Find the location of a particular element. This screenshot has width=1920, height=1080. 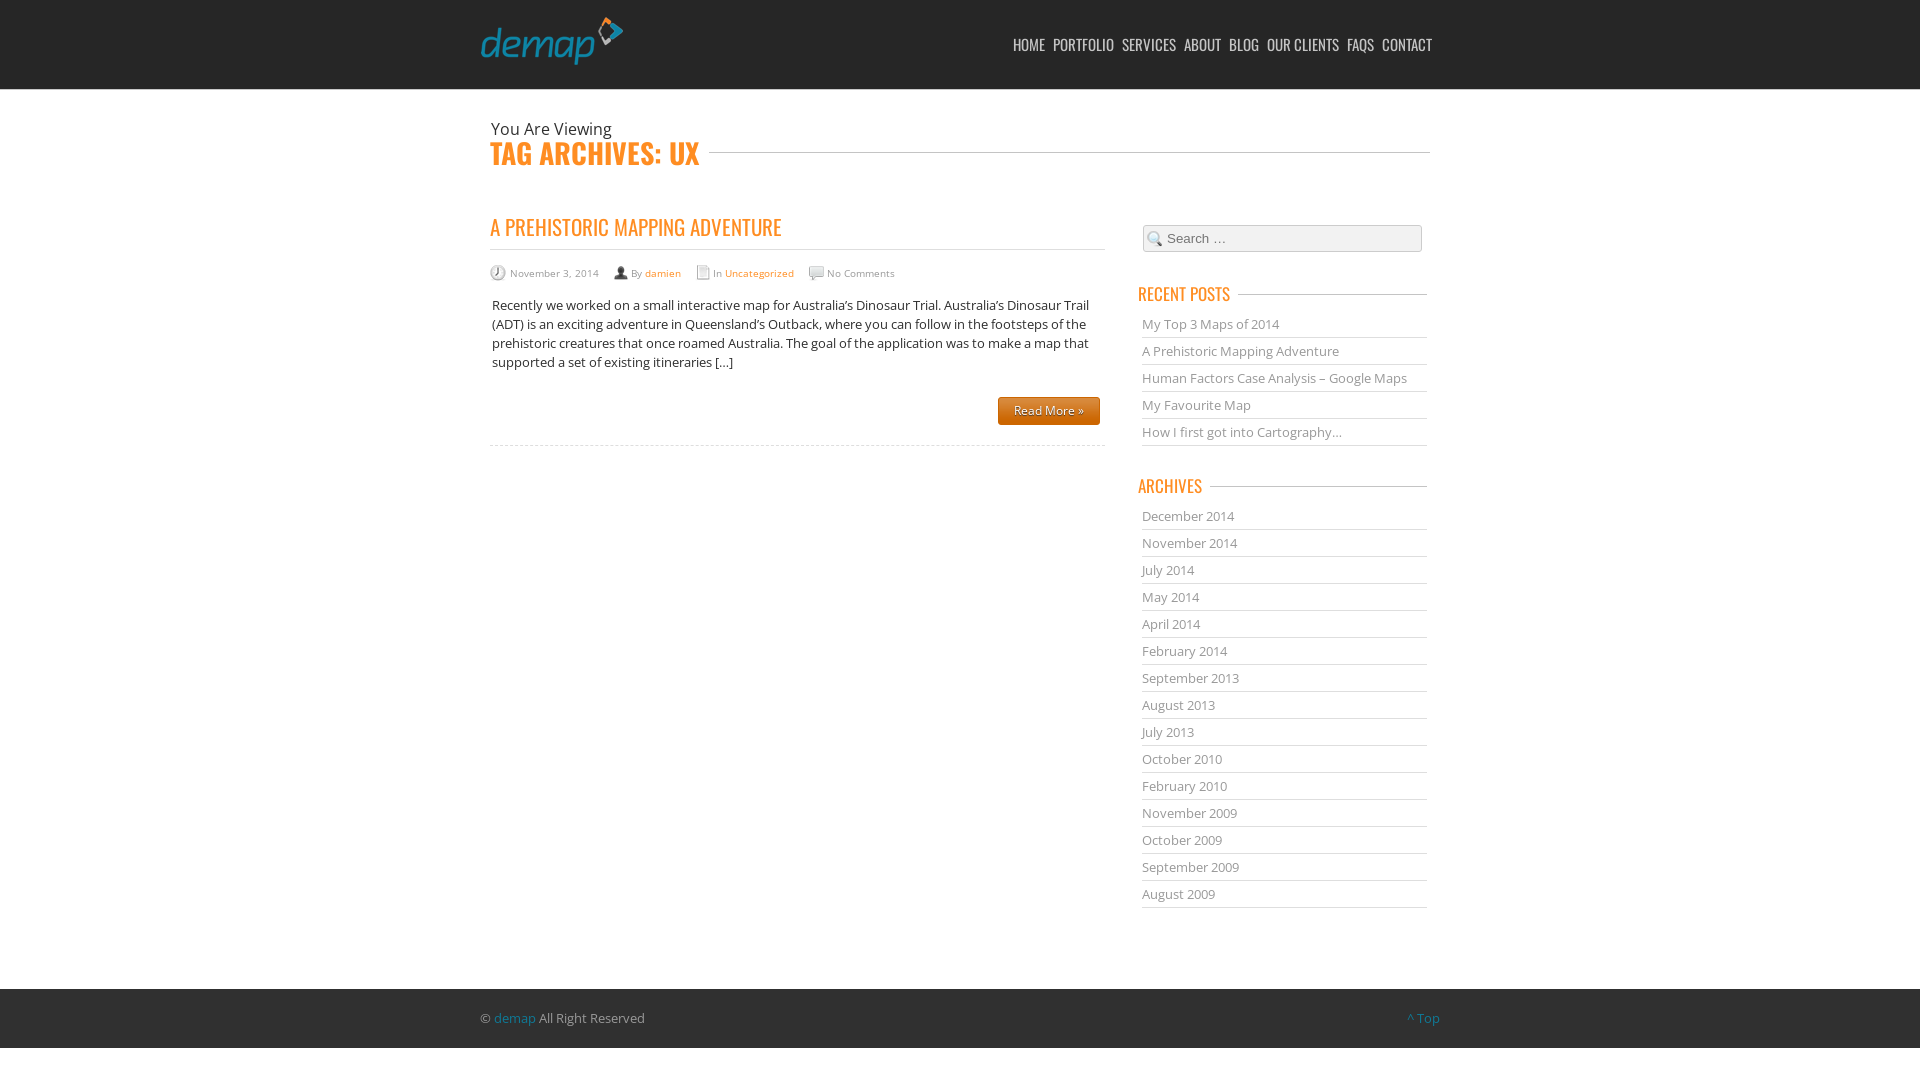

My Top 3 Maps of 2014 is located at coordinates (1210, 324).